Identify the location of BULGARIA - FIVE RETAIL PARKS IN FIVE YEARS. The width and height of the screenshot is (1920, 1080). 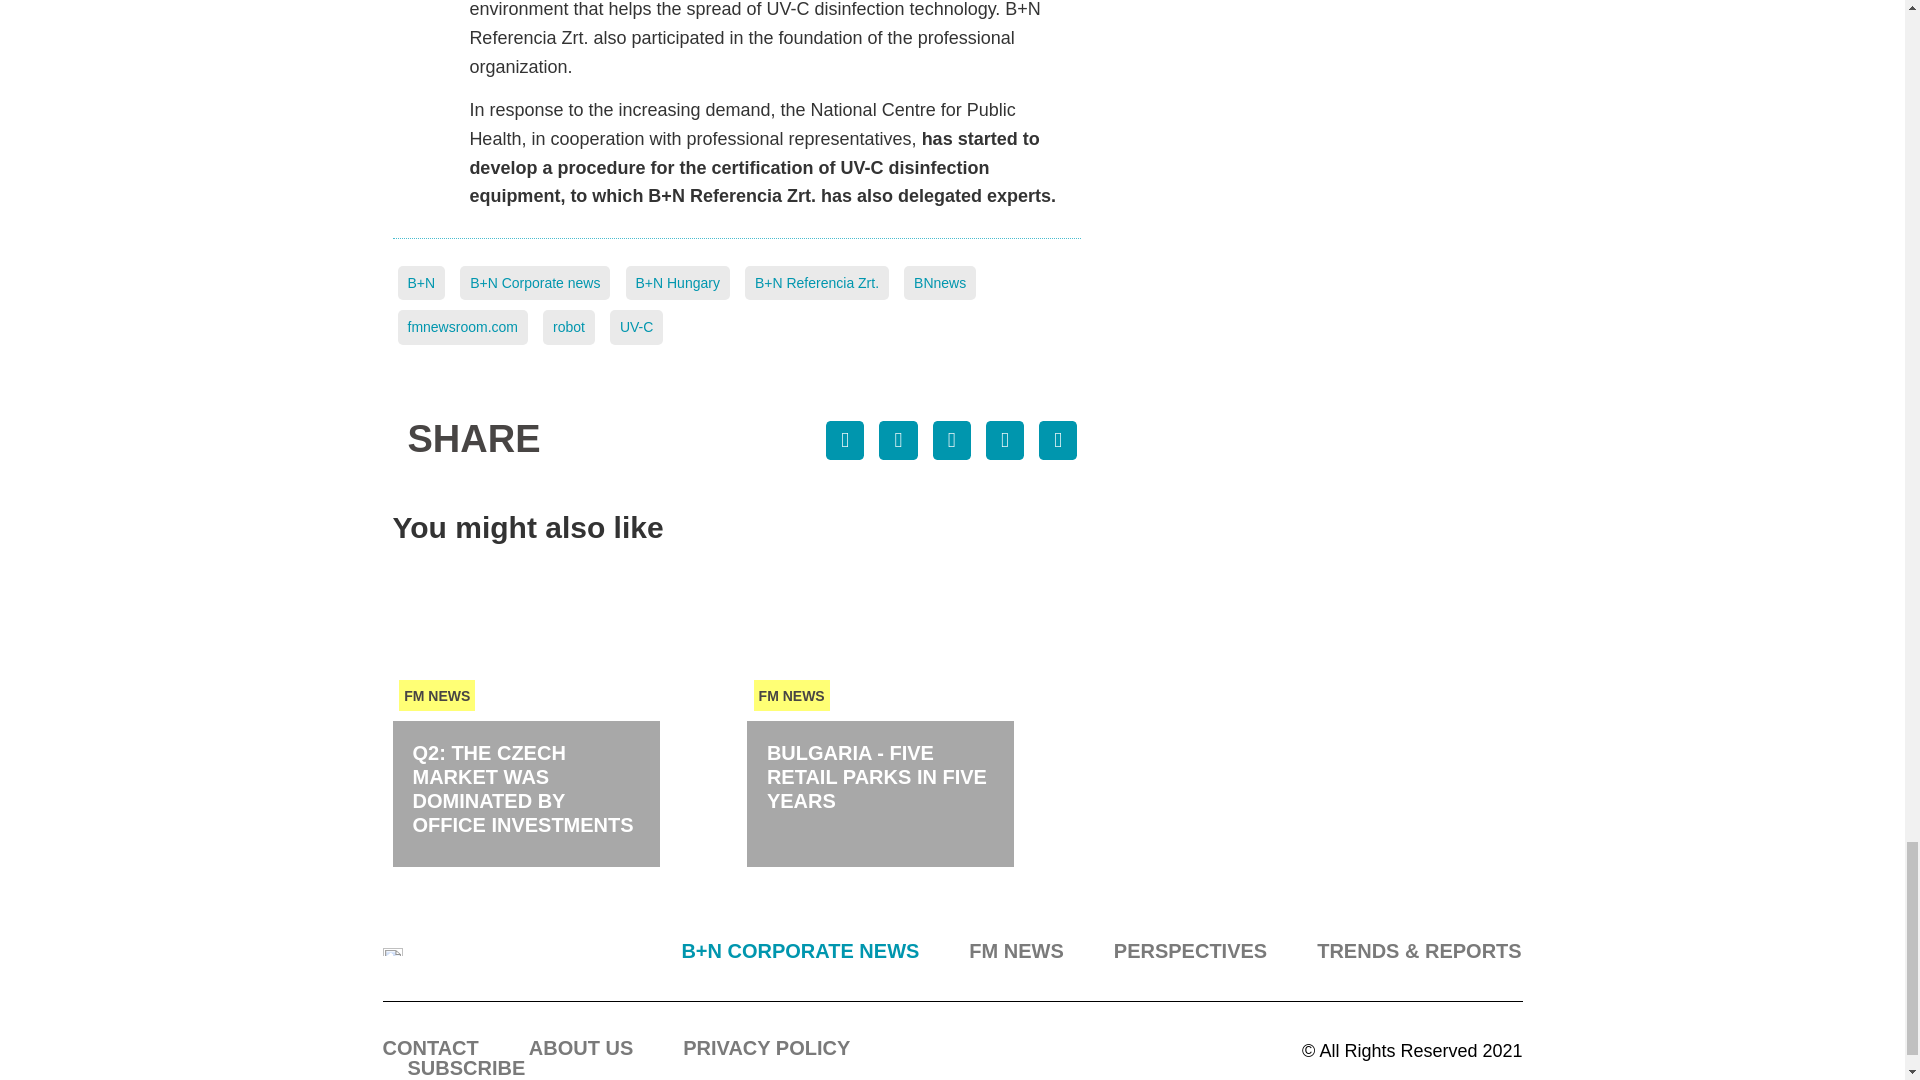
(876, 776).